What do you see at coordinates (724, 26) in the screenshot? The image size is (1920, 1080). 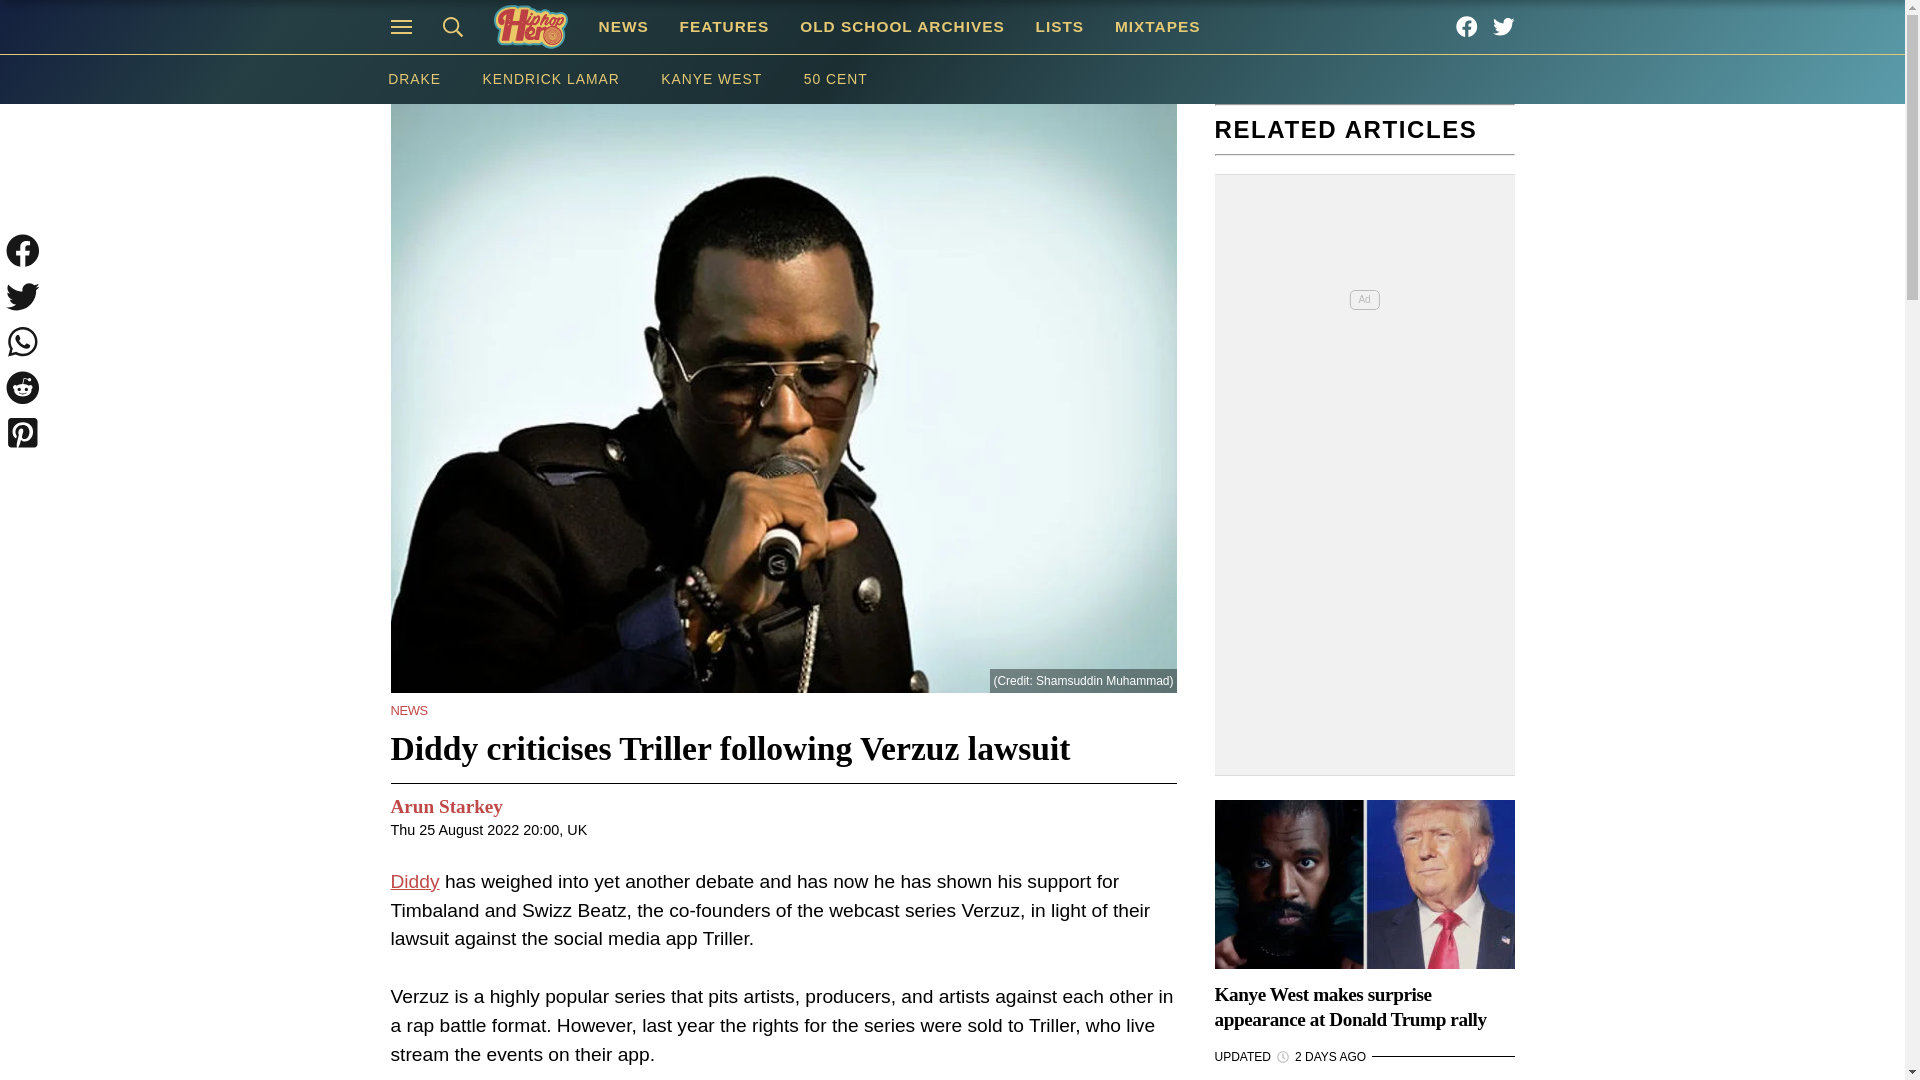 I see `FEATURES` at bounding box center [724, 26].